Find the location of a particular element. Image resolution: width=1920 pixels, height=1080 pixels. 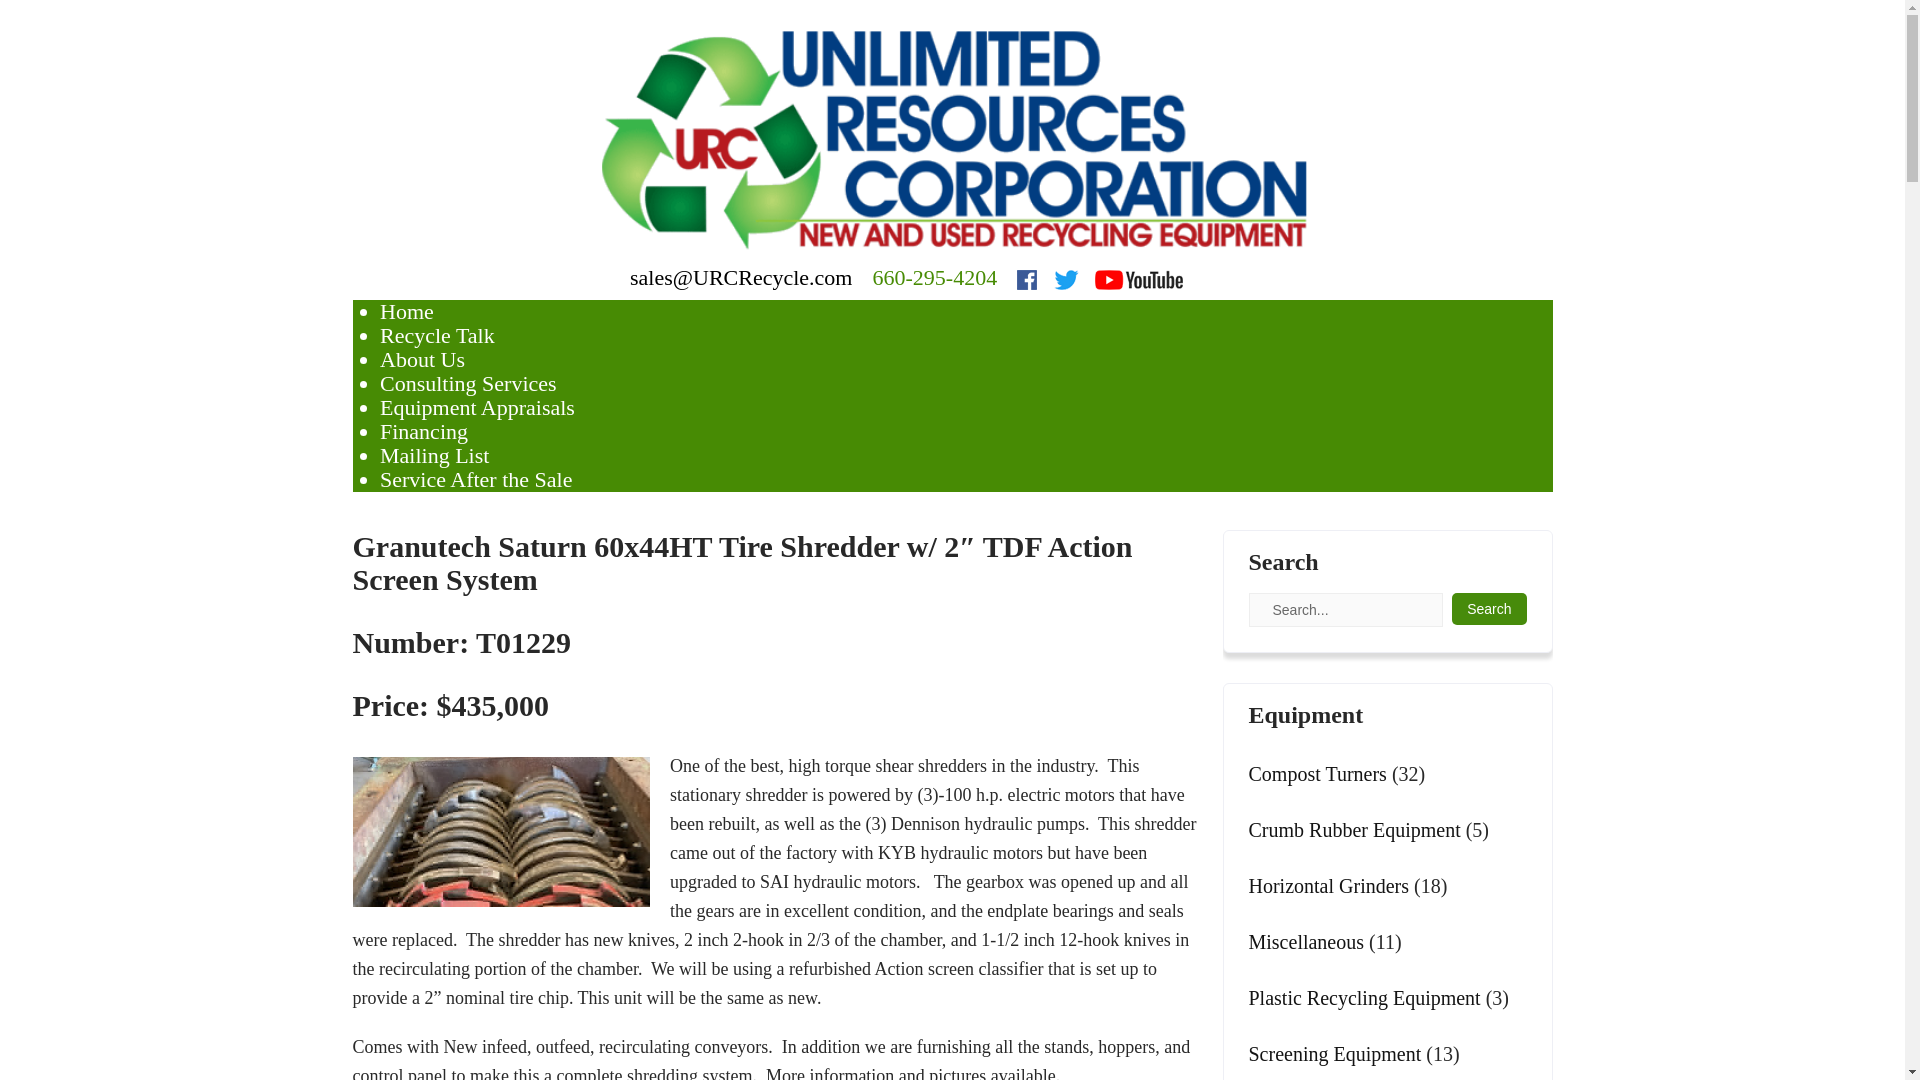

About Us is located at coordinates (422, 358).